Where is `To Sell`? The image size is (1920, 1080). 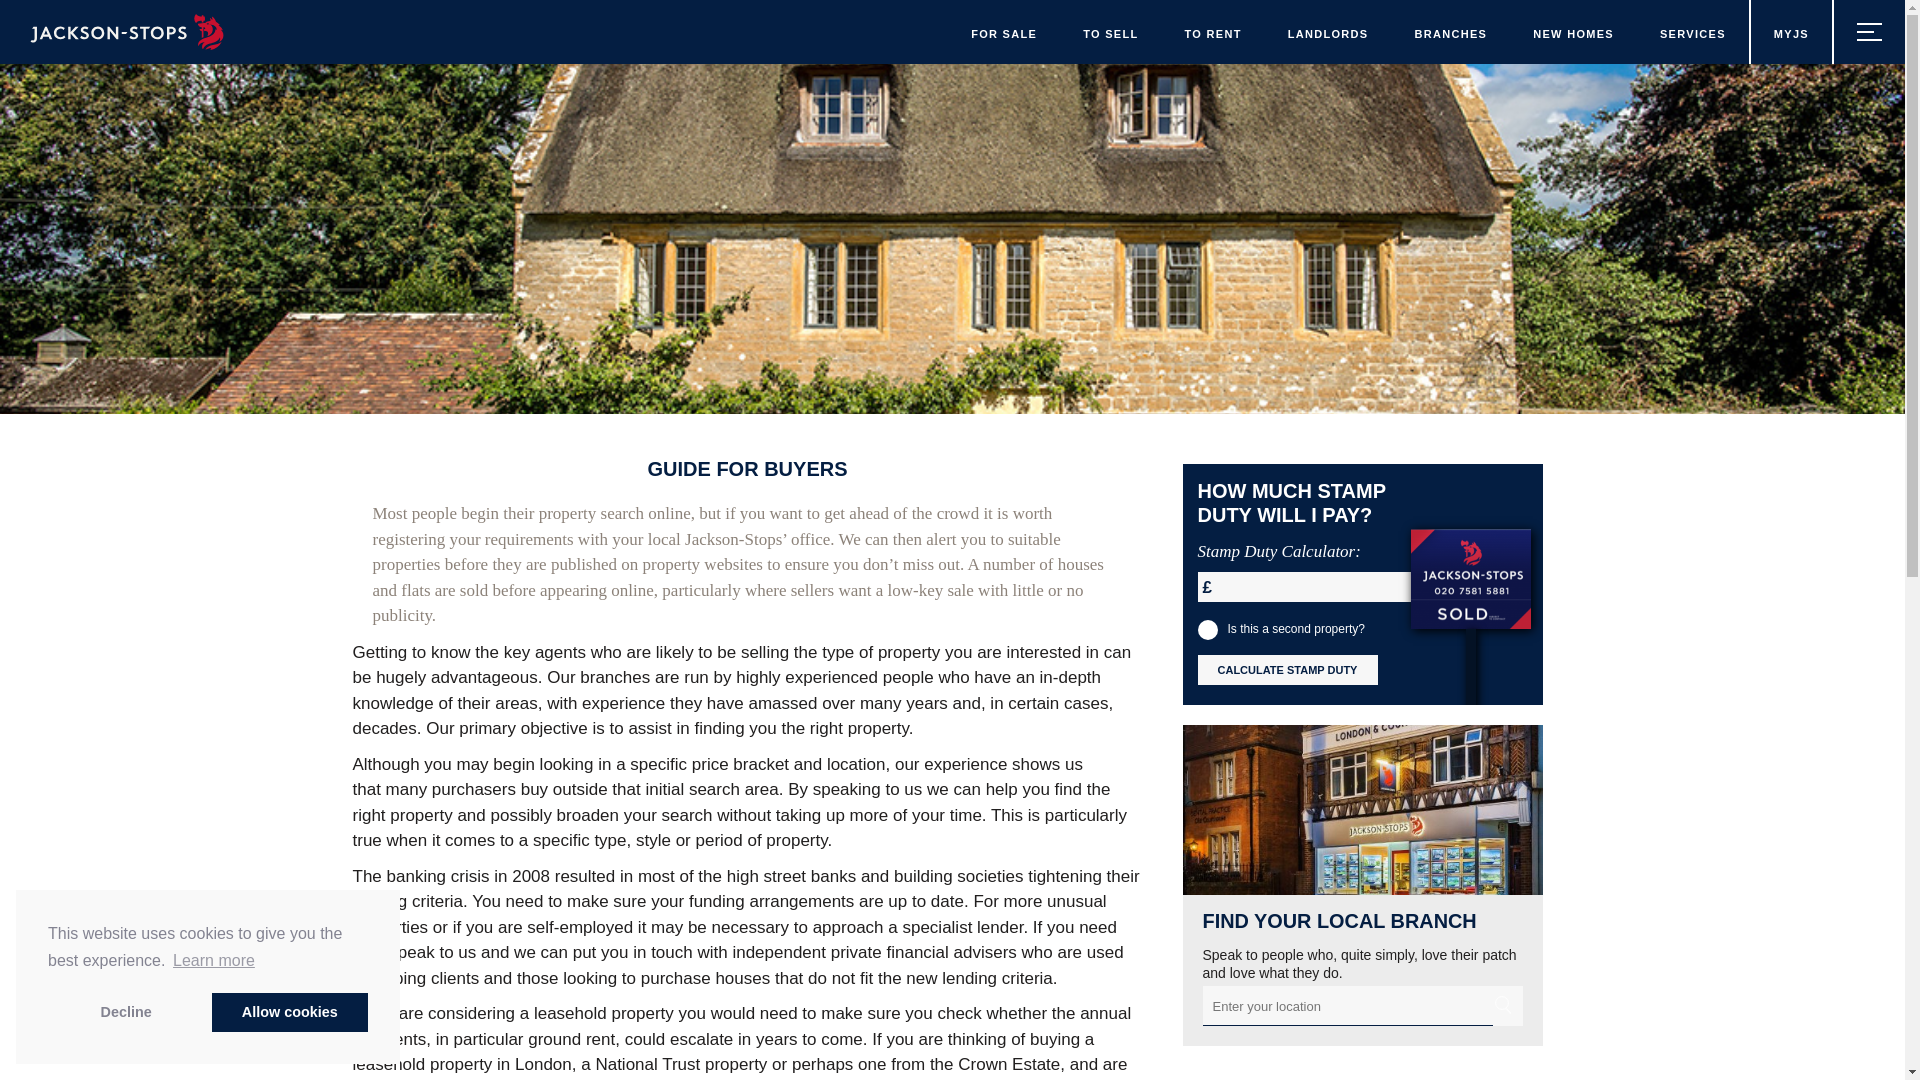 To Sell is located at coordinates (1110, 32).